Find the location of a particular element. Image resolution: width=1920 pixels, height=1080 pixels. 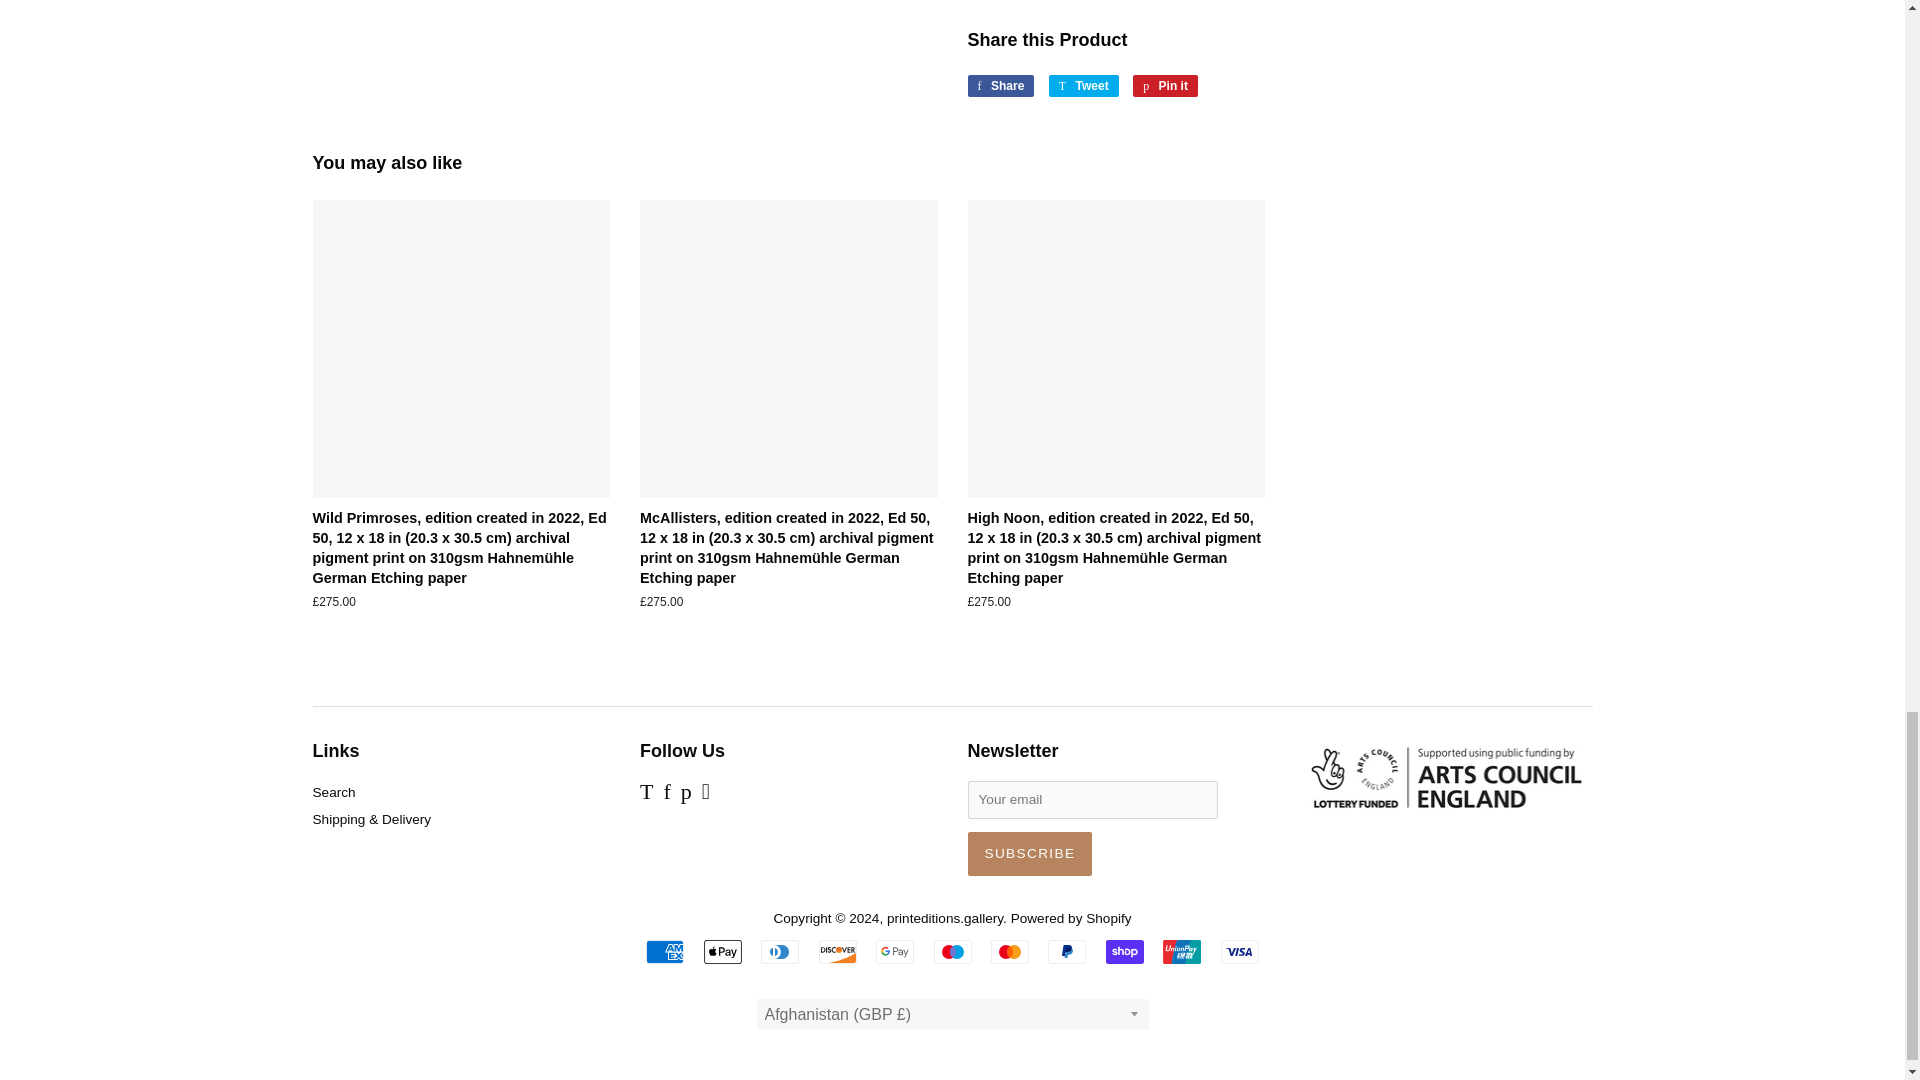

Shop Pay is located at coordinates (1124, 952).